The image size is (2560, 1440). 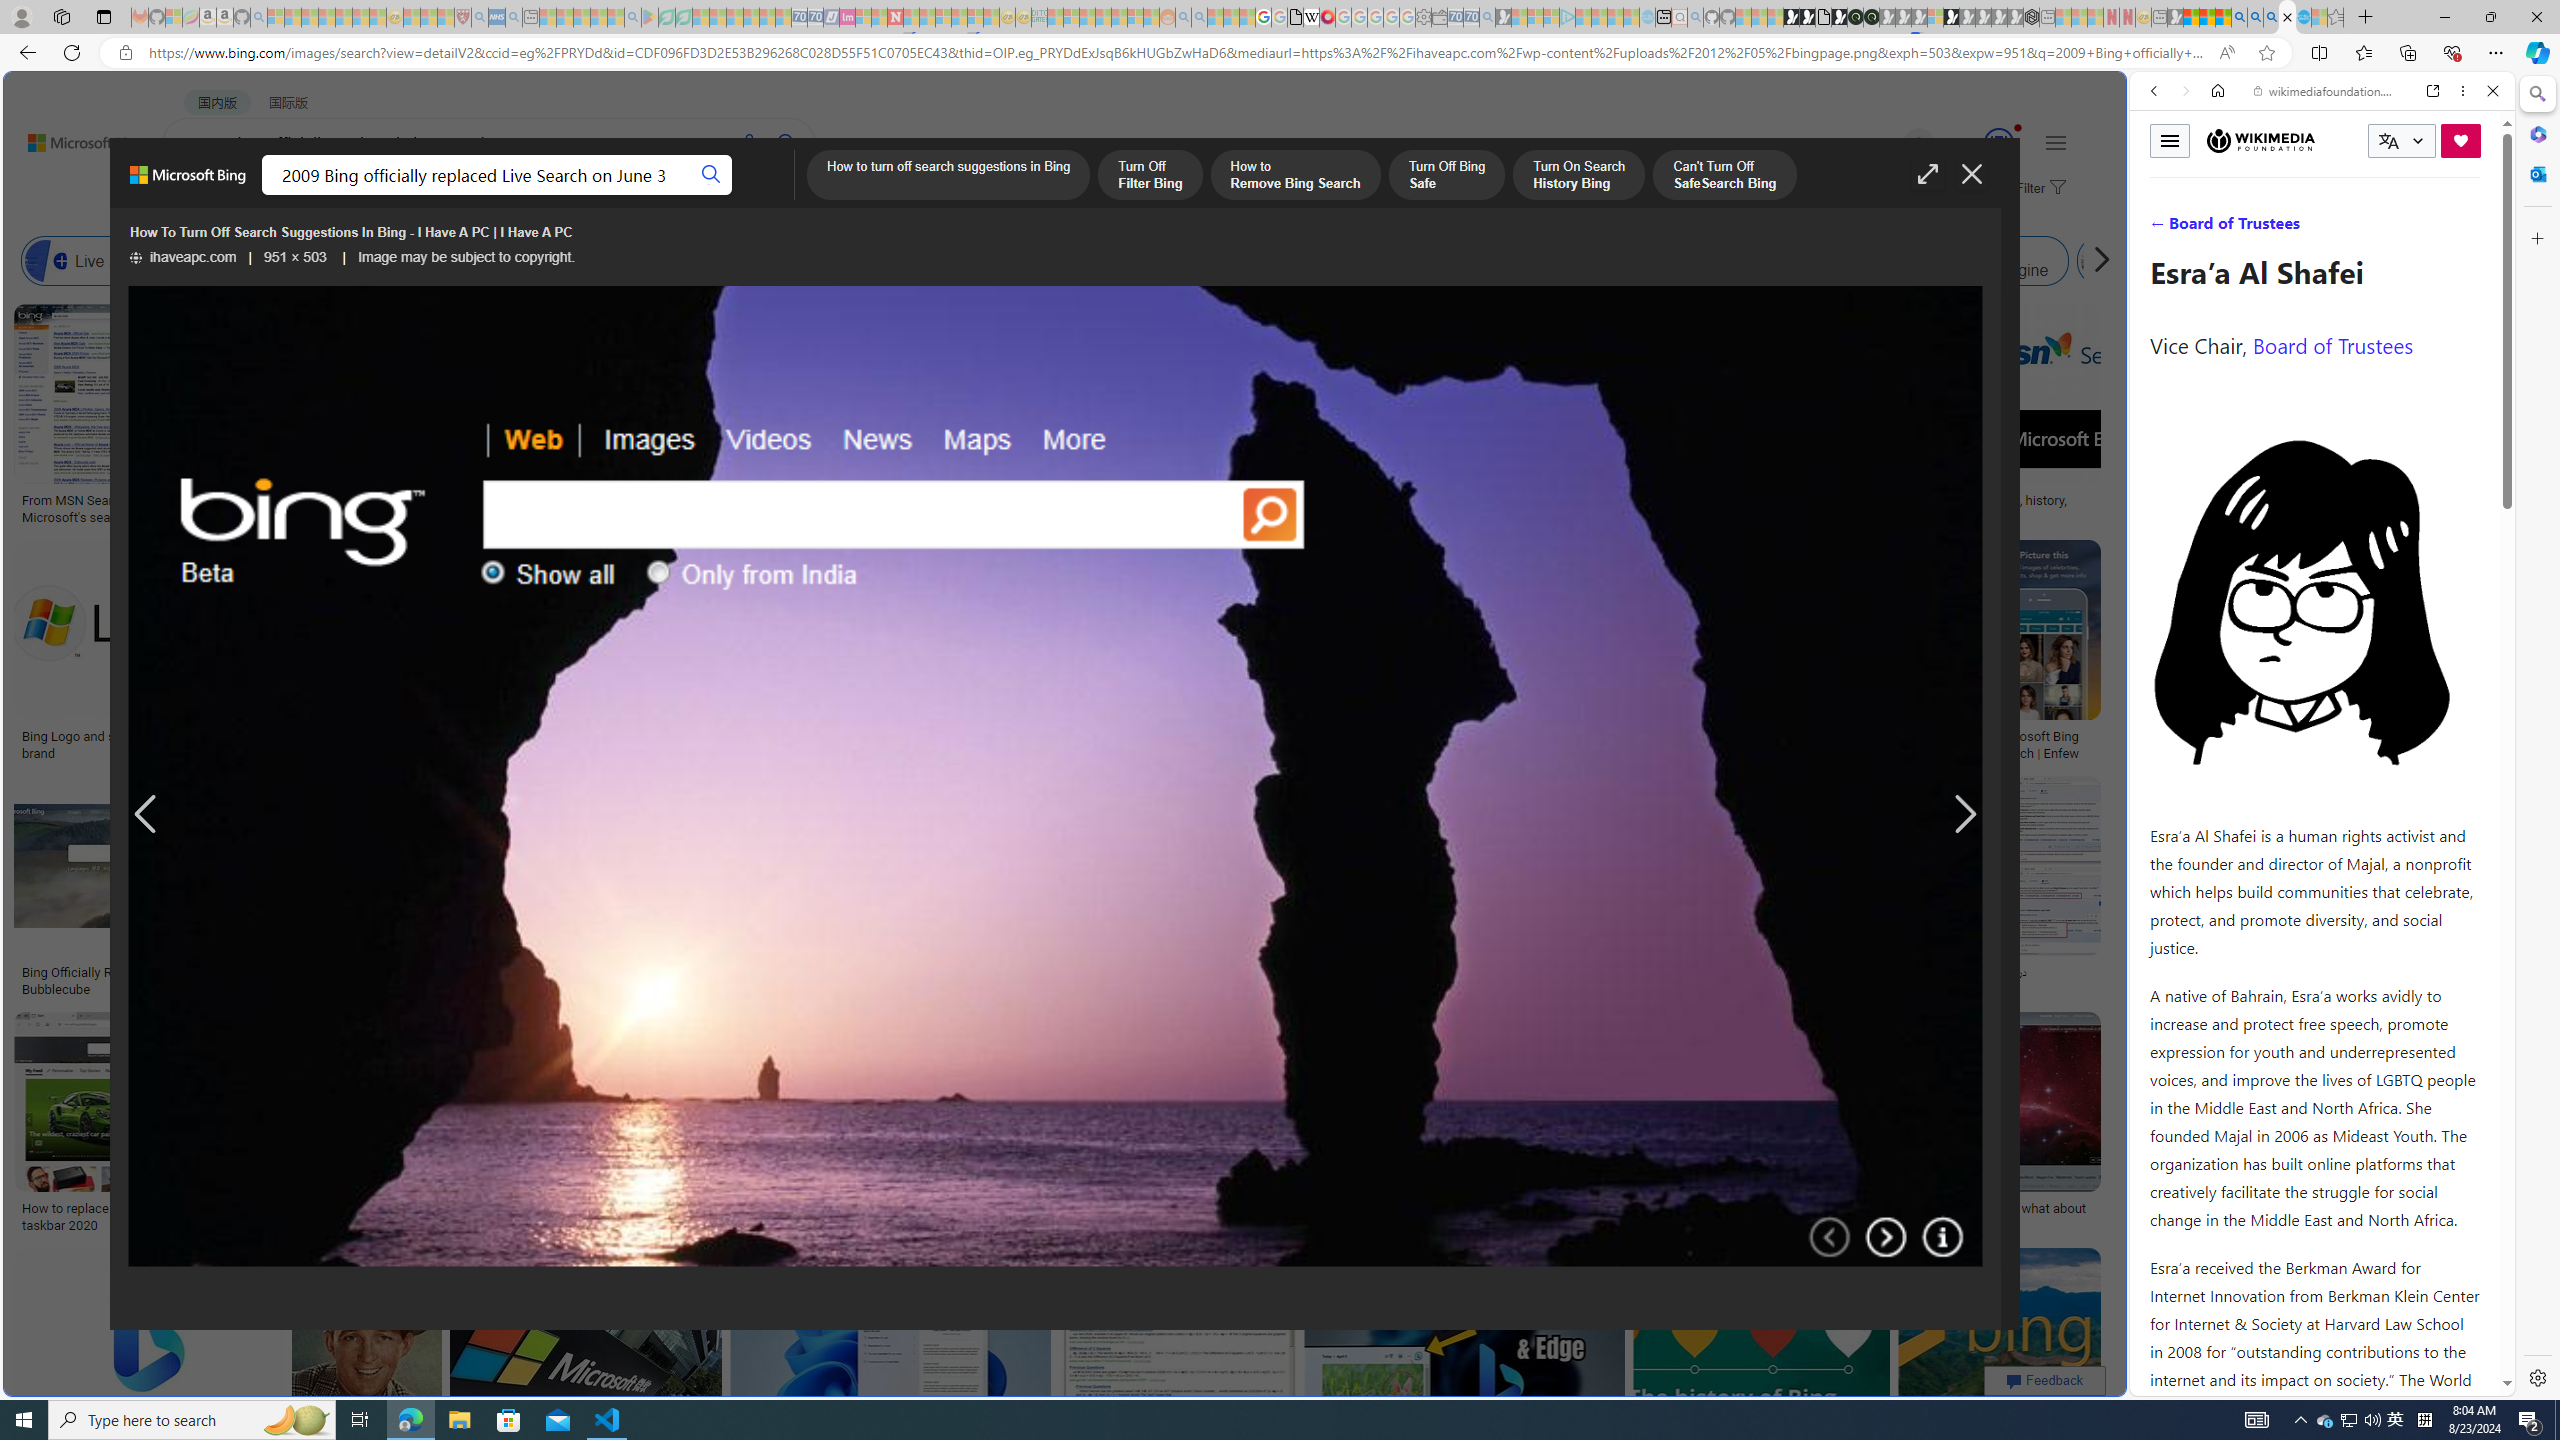 What do you see at coordinates (1230, 508) in the screenshot?
I see `Bing: rebranding search: idsgn (a design blog)` at bounding box center [1230, 508].